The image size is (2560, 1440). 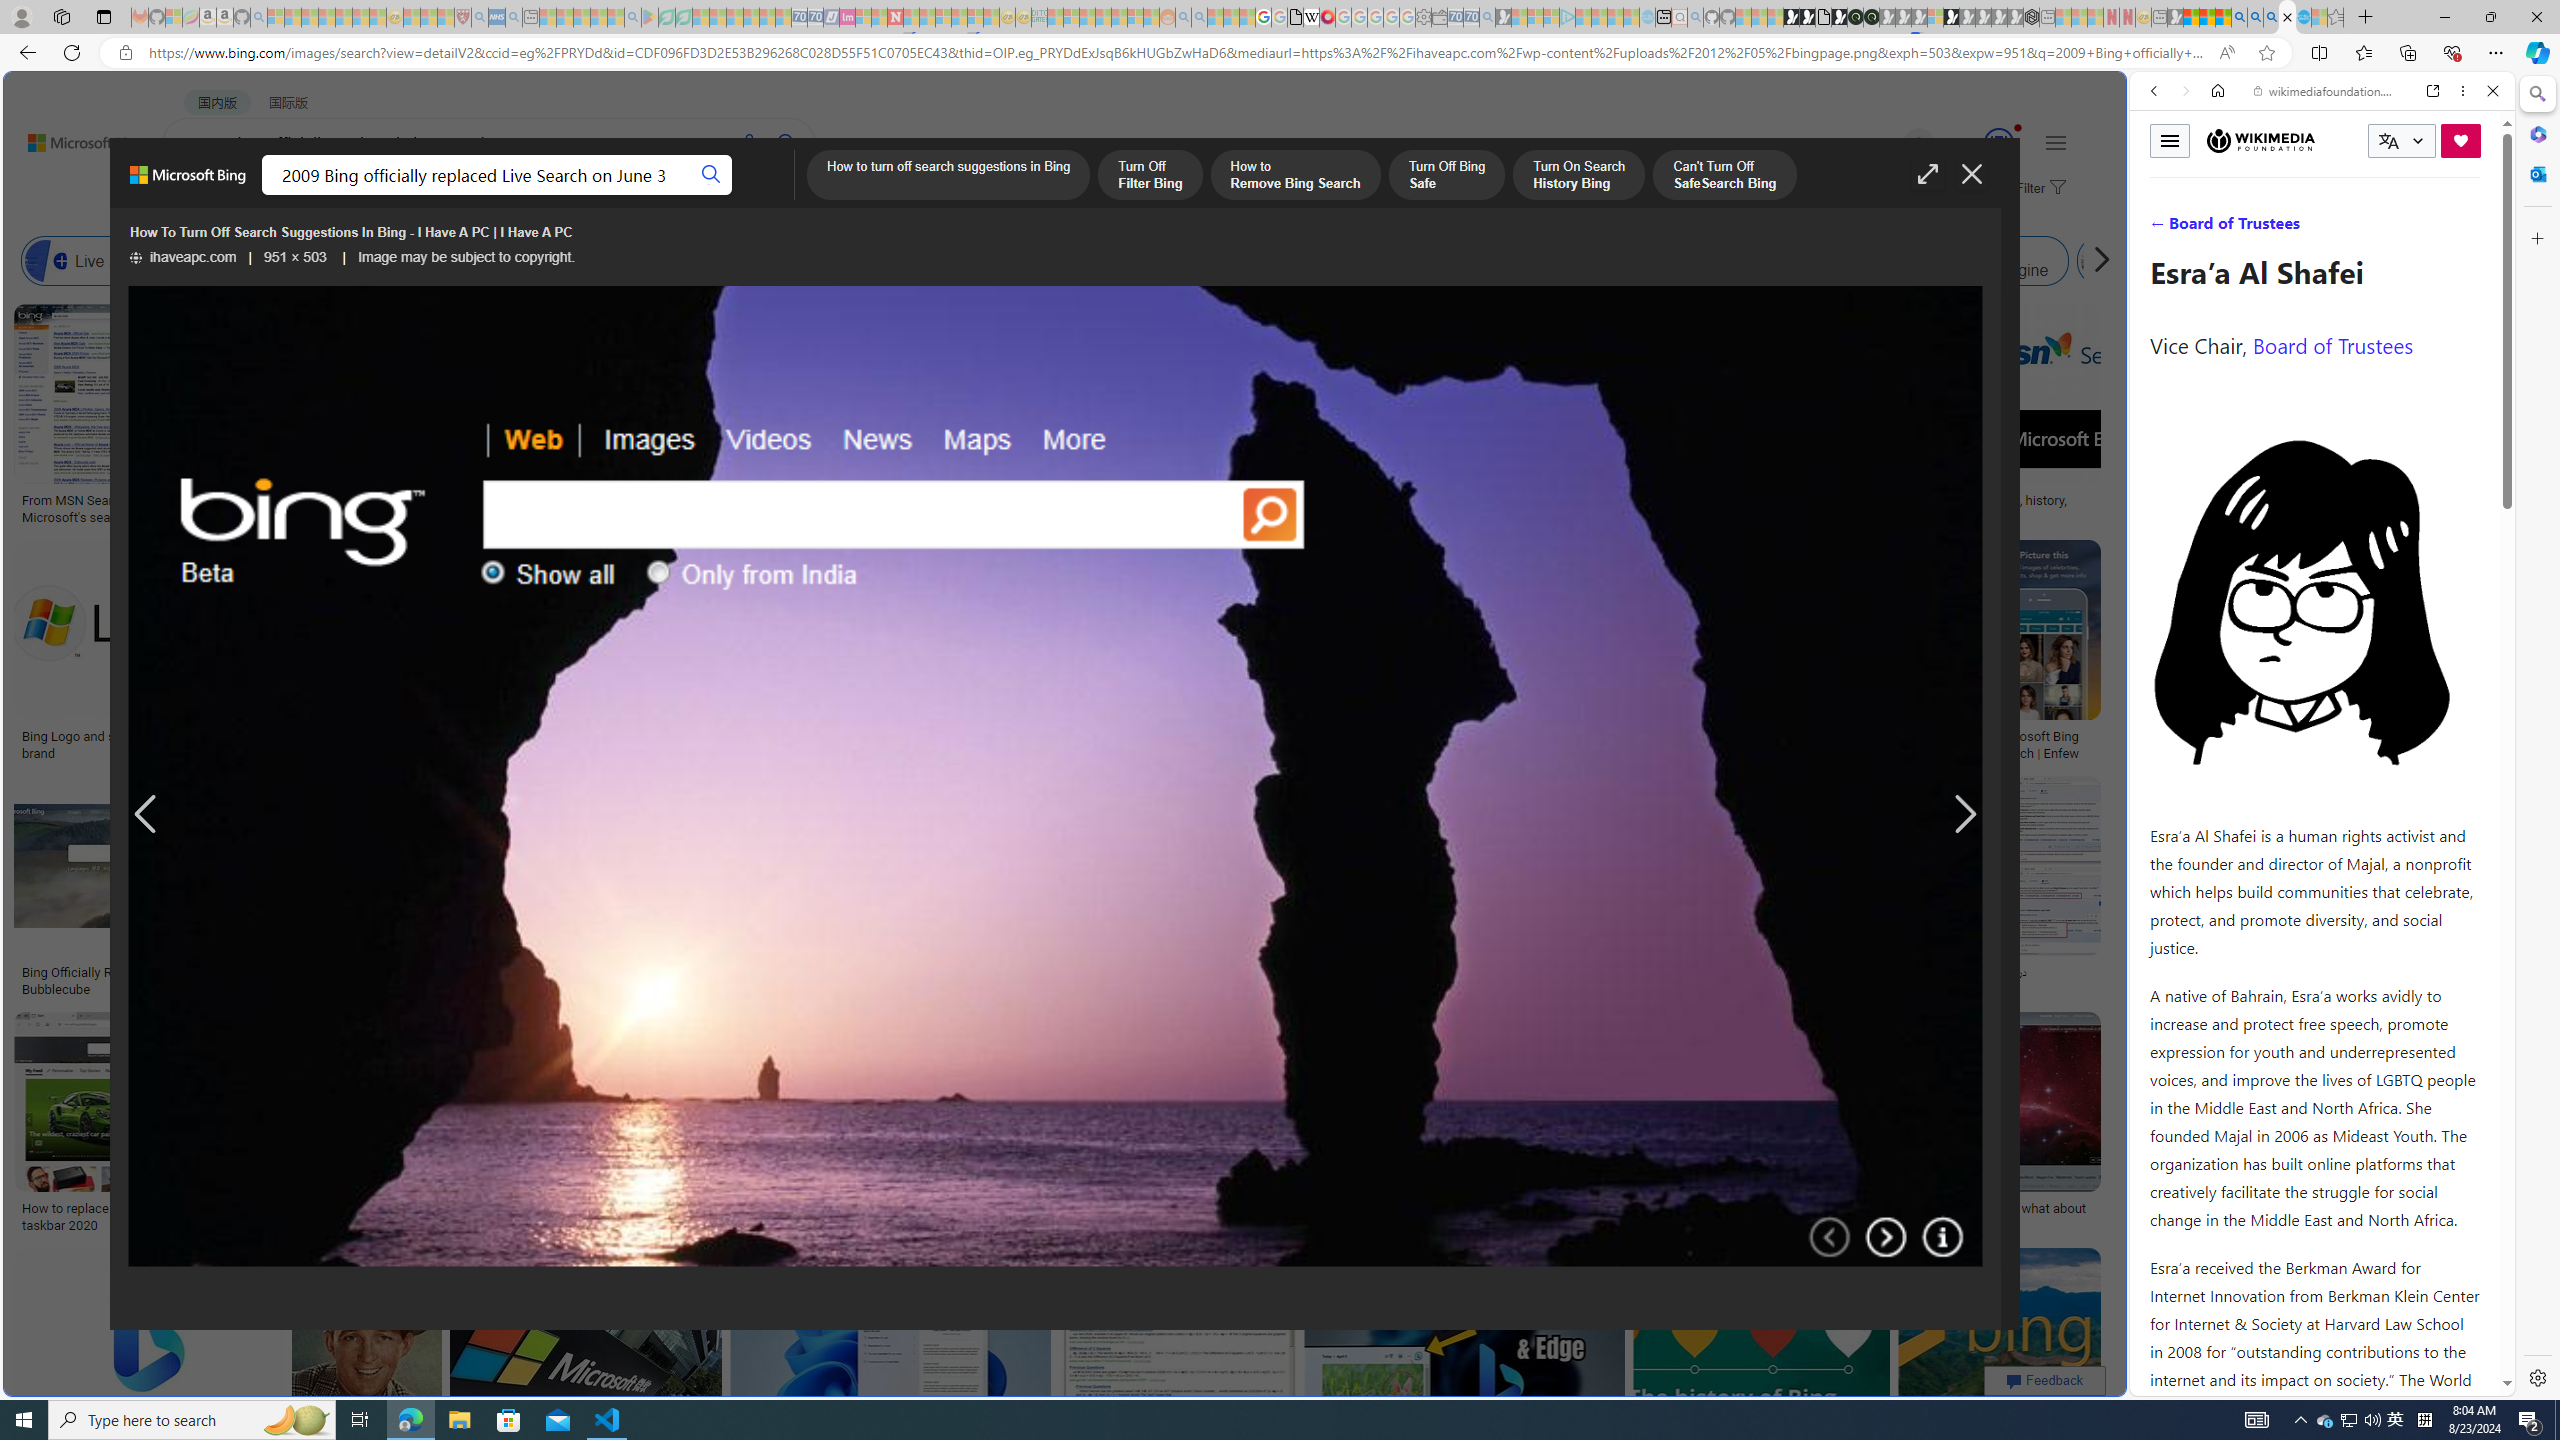 What do you see at coordinates (1230, 508) in the screenshot?
I see `Bing: rebranding search: idsgn (a design blog)` at bounding box center [1230, 508].